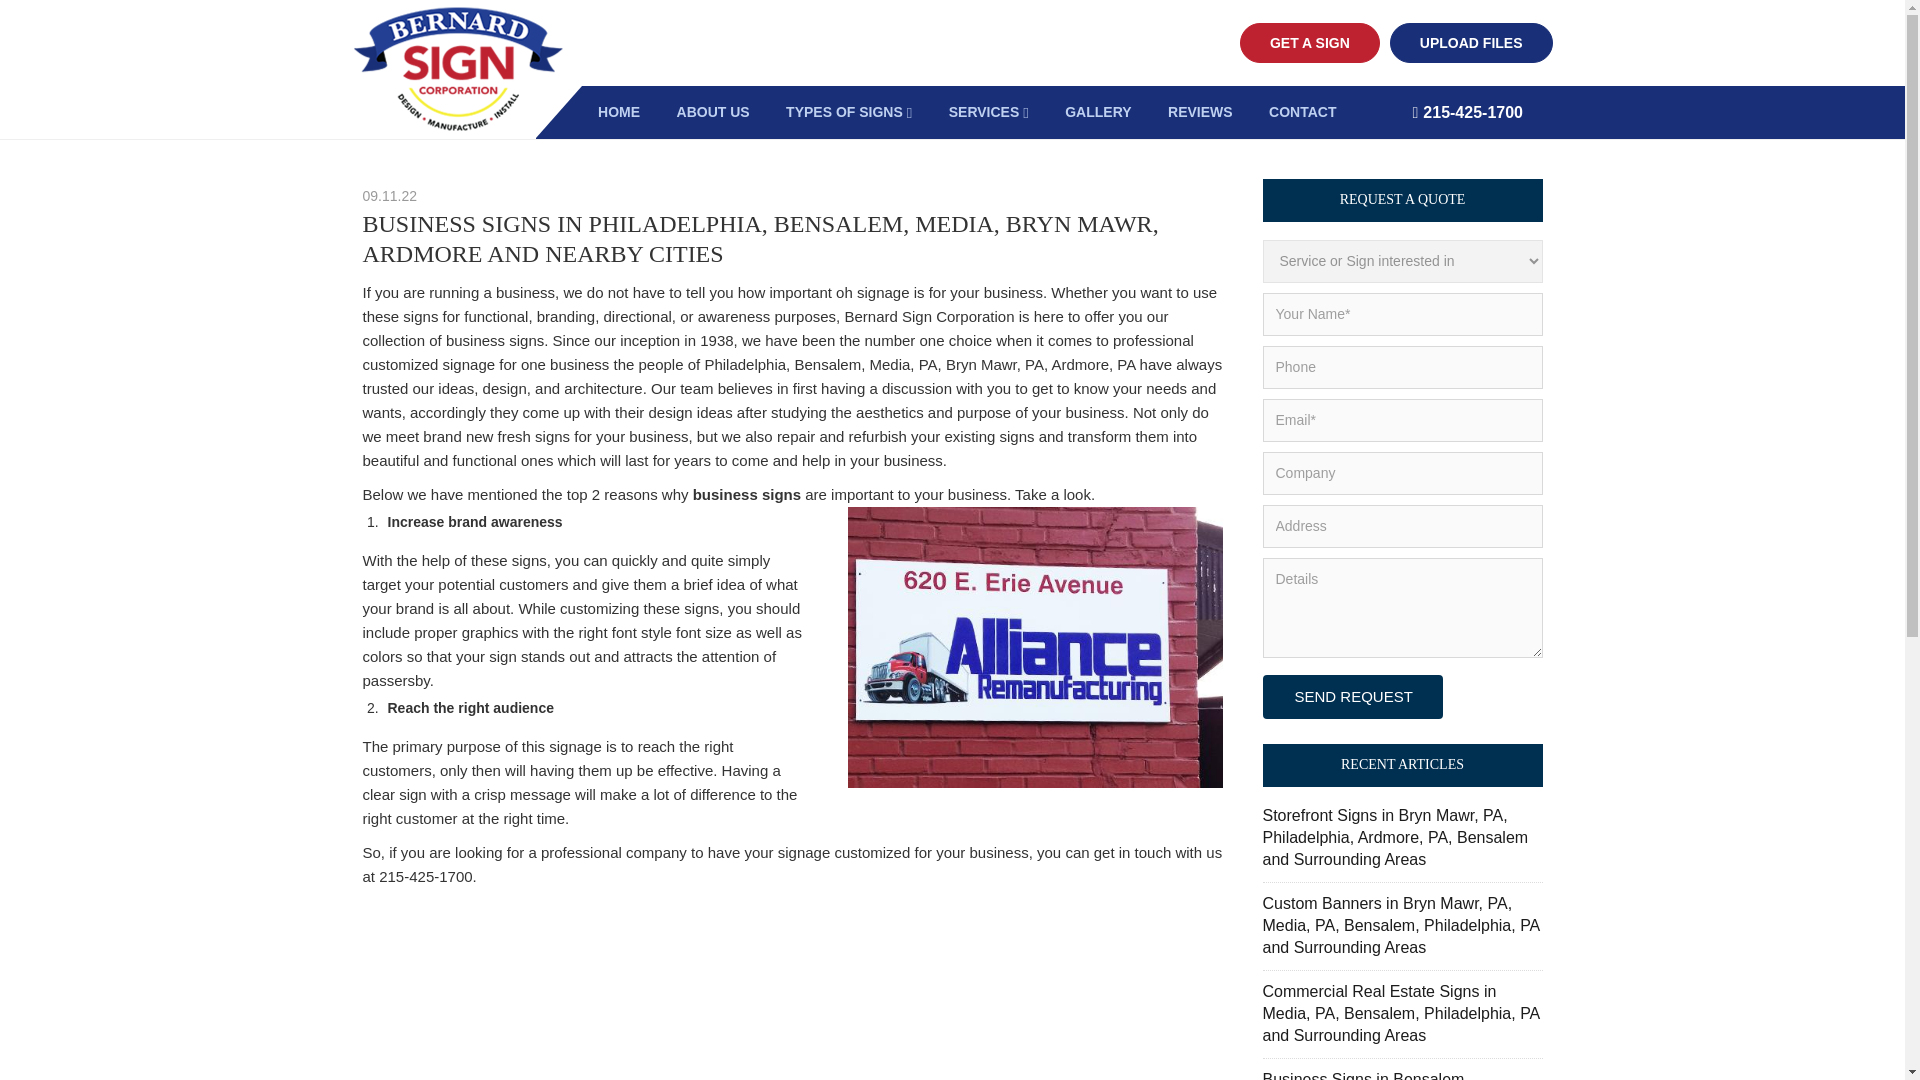  What do you see at coordinates (1481, 113) in the screenshot?
I see `215-425-1700` at bounding box center [1481, 113].